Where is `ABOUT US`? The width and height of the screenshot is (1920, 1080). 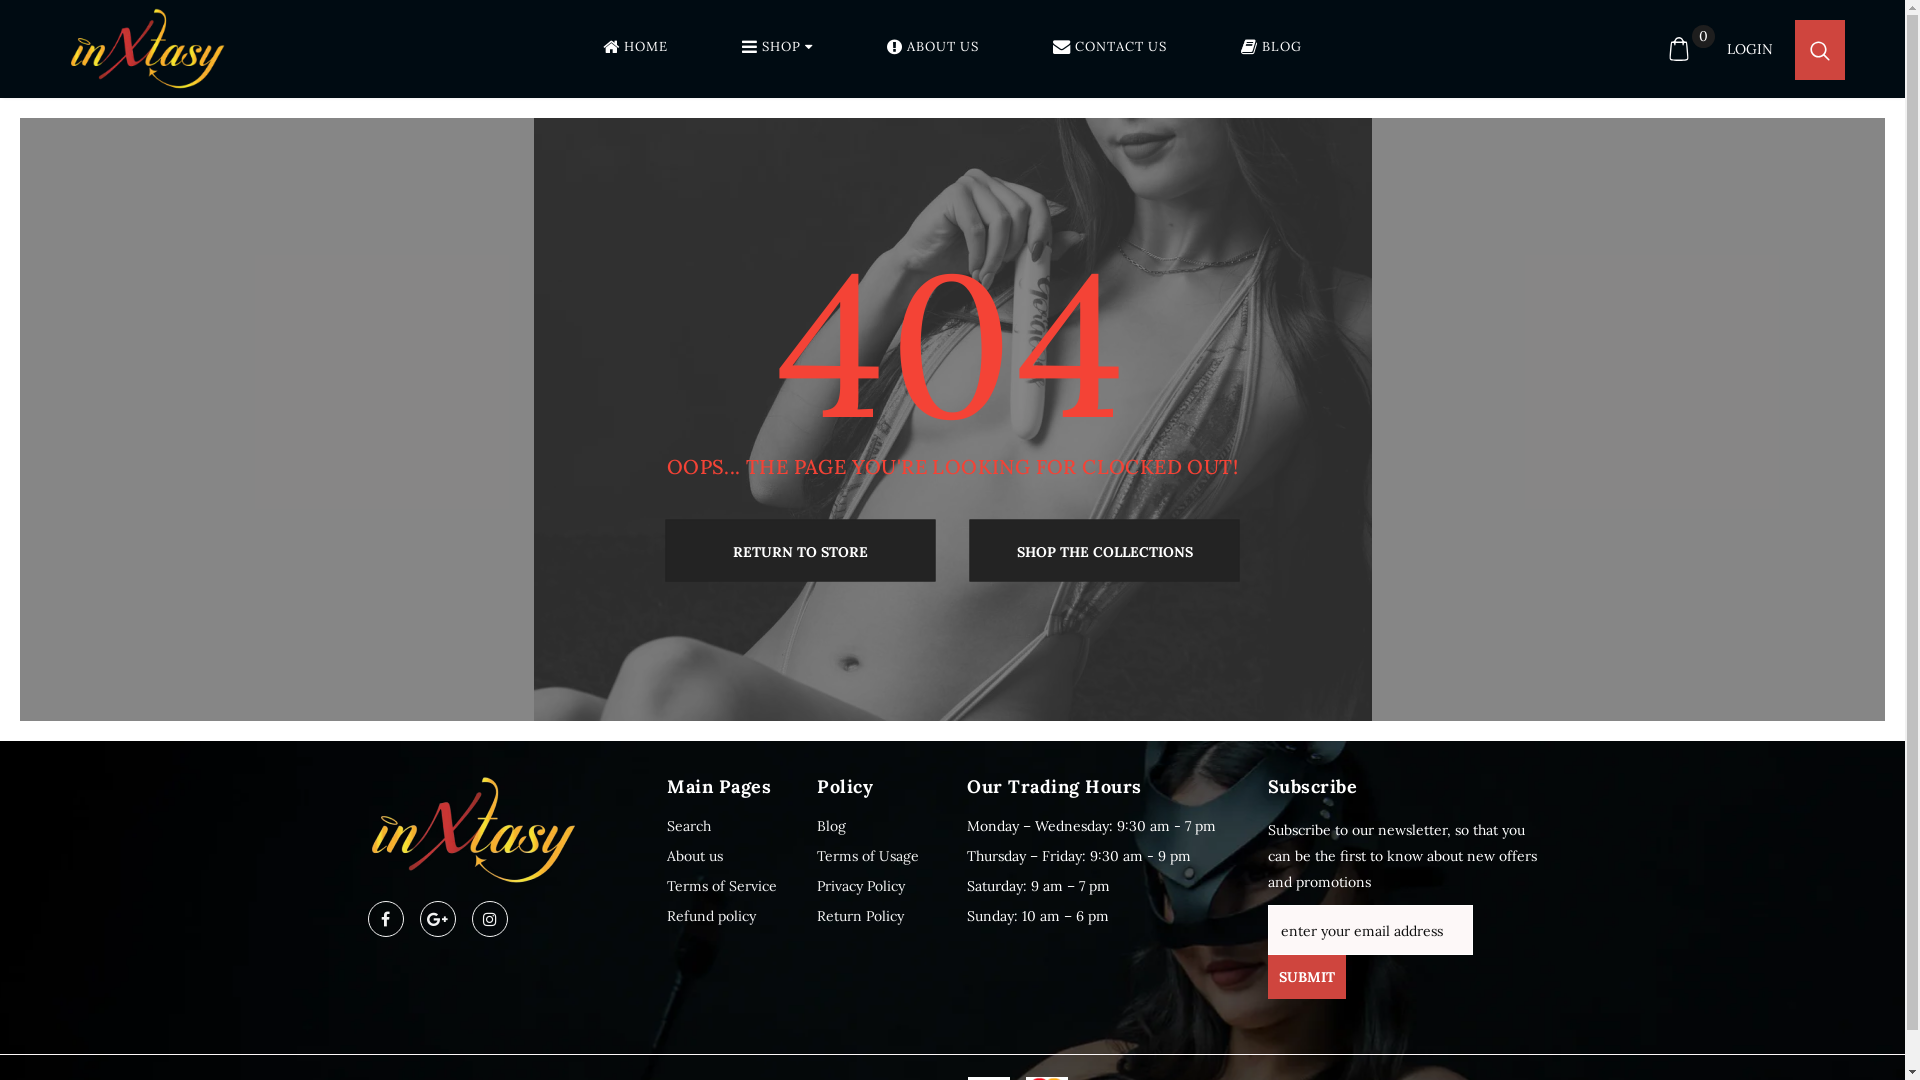 ABOUT US is located at coordinates (933, 51).